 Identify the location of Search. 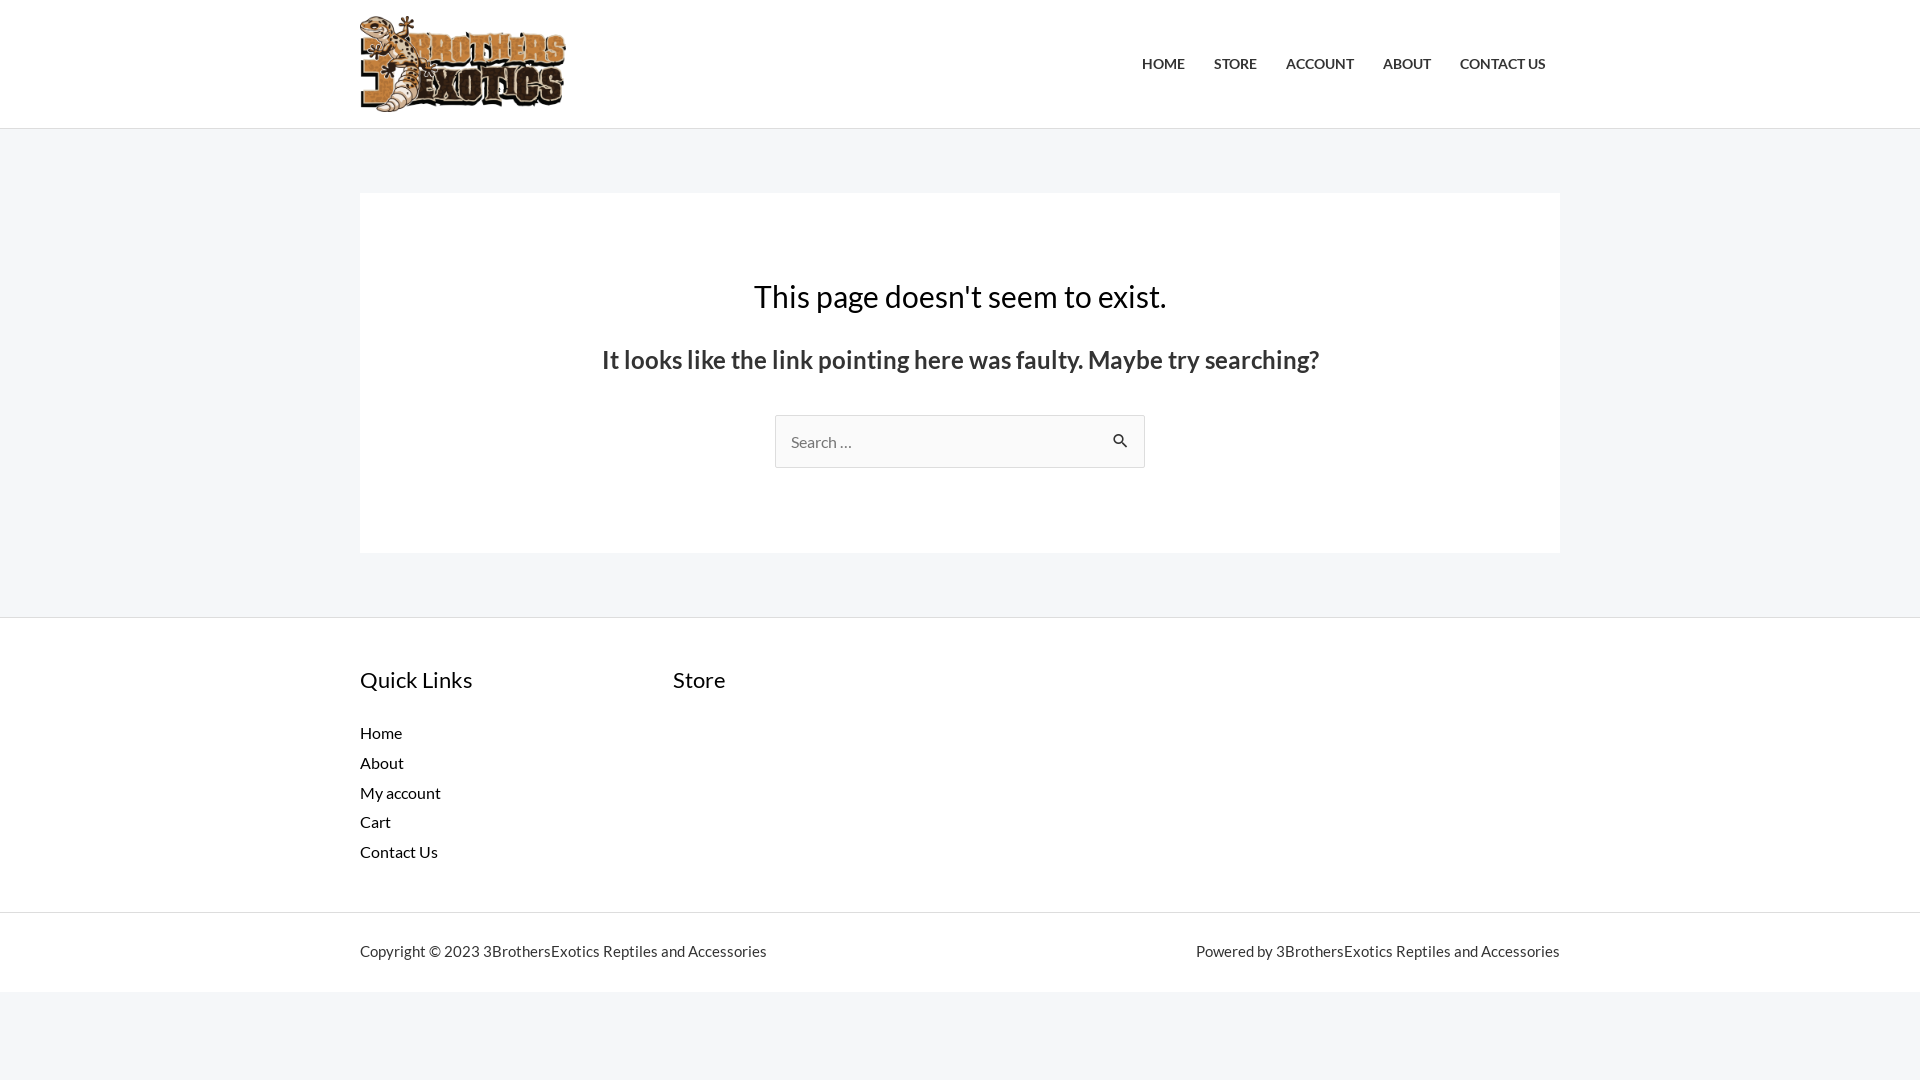
(1122, 435).